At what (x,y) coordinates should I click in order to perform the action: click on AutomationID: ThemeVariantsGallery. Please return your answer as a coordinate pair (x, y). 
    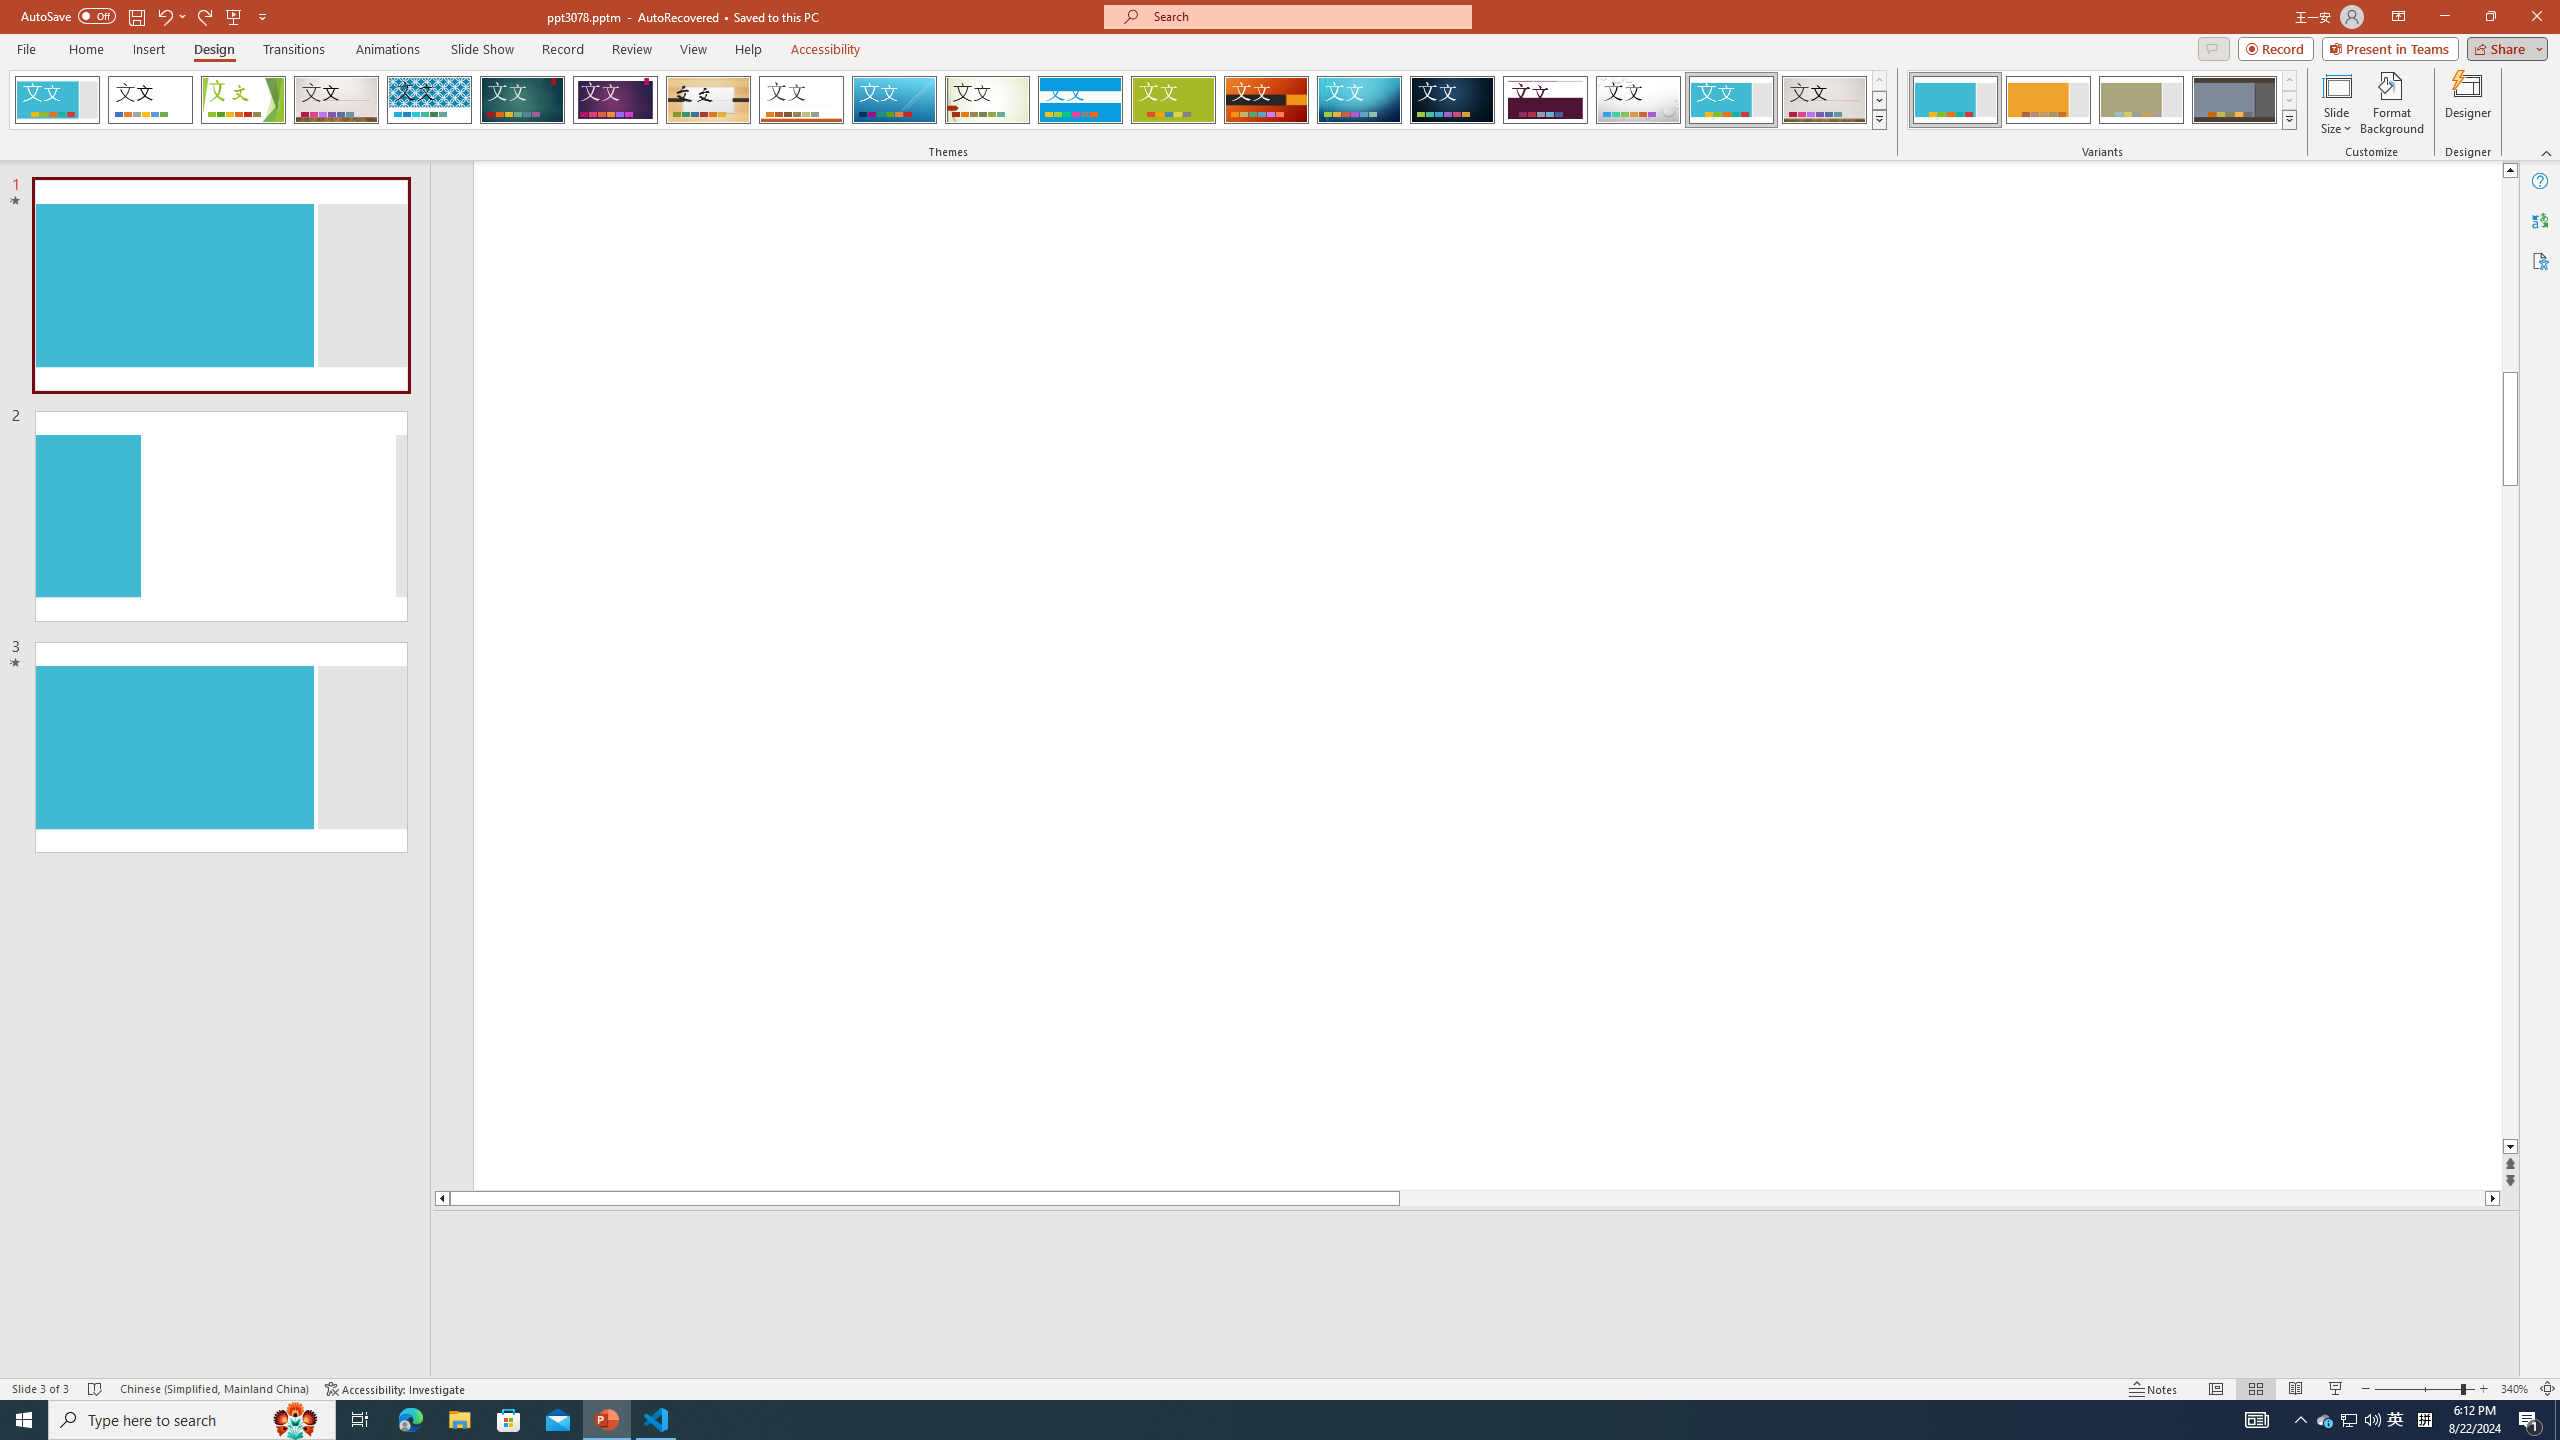
    Looking at the image, I should click on (2102, 100).